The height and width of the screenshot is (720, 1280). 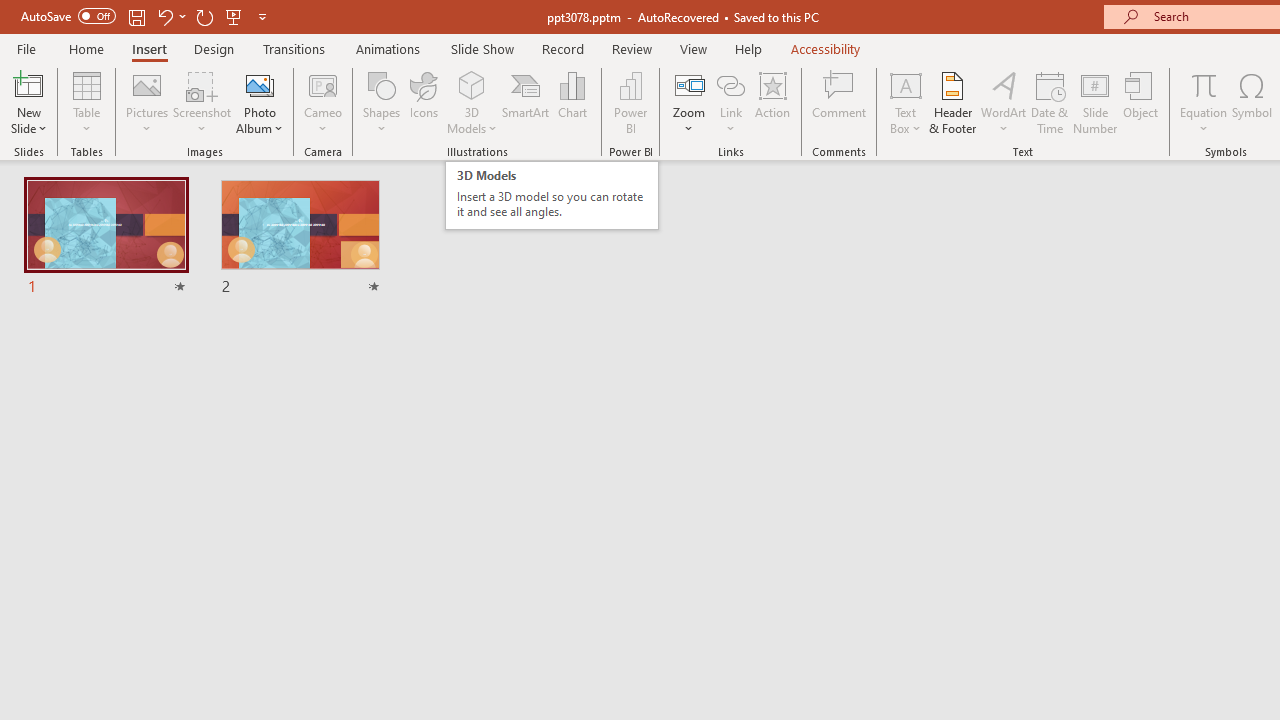 What do you see at coordinates (202, 102) in the screenshot?
I see `Screenshot` at bounding box center [202, 102].